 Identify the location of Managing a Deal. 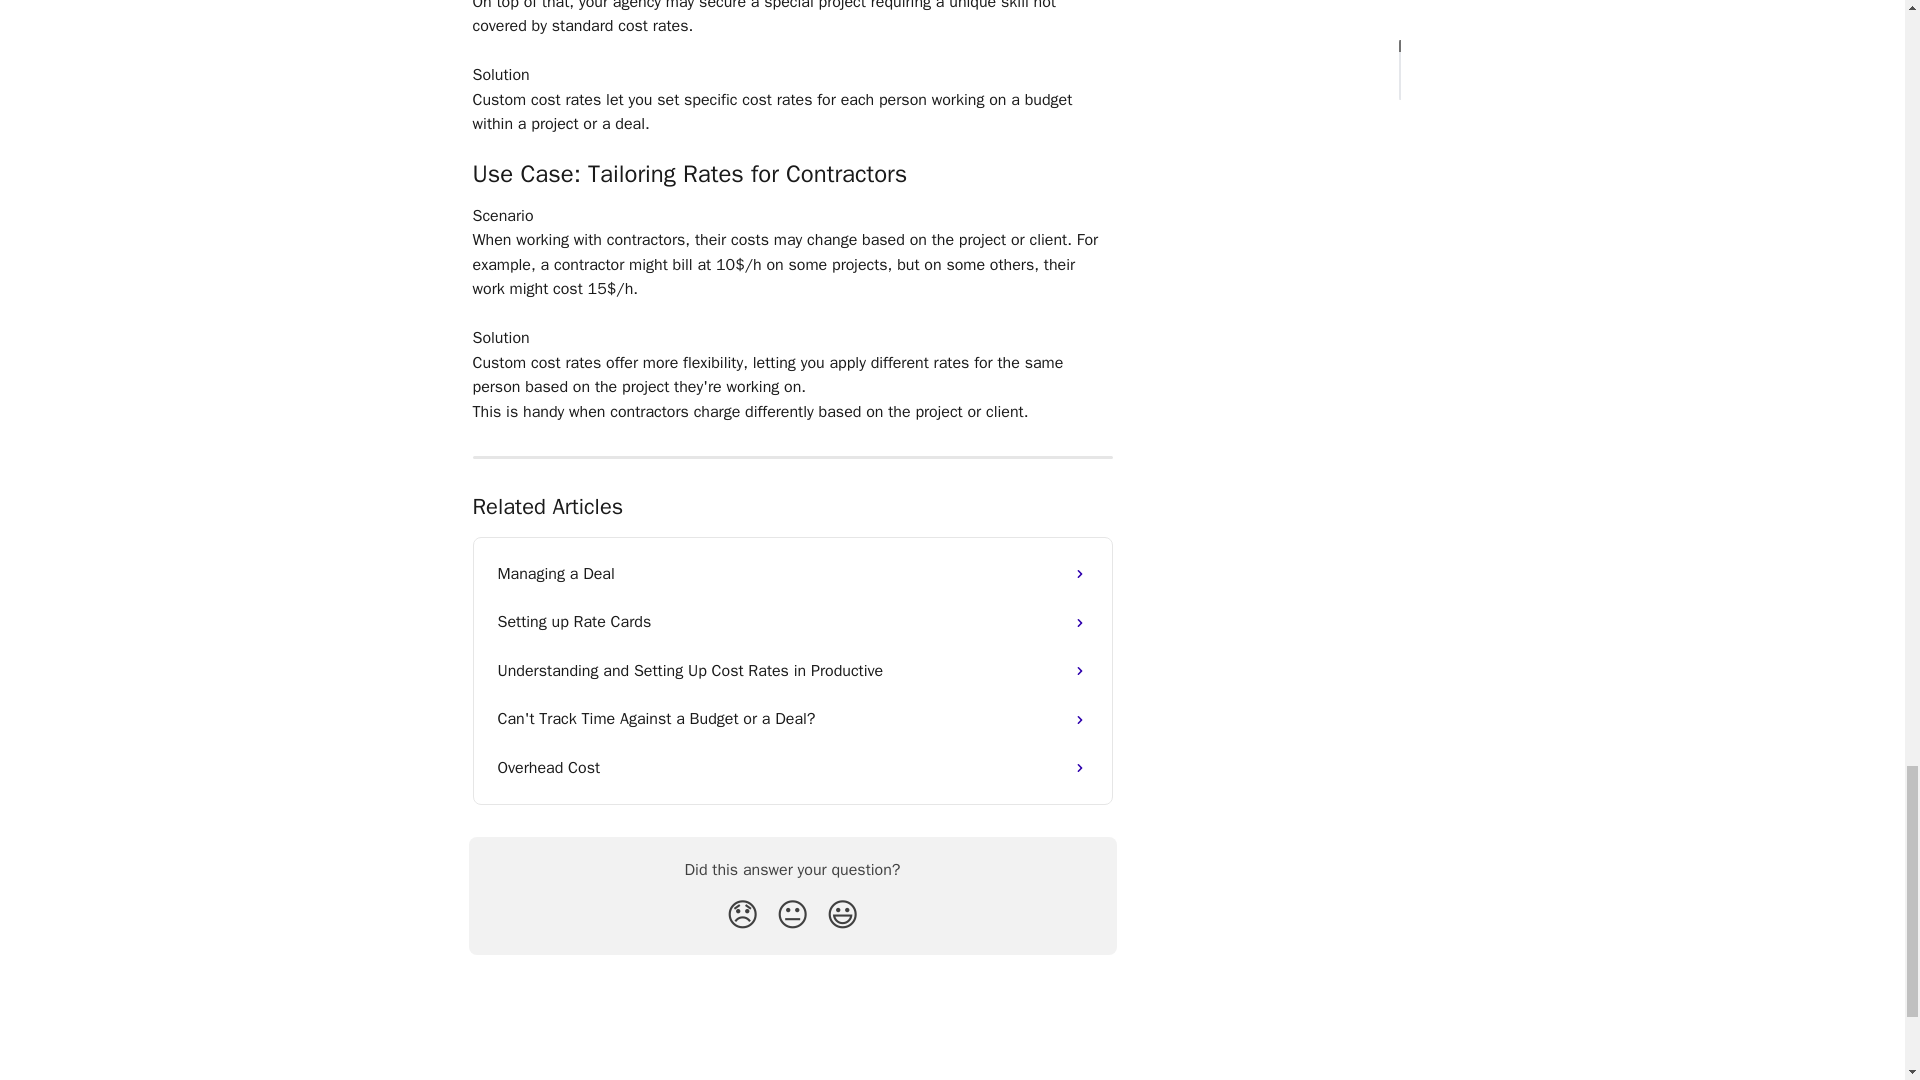
(792, 574).